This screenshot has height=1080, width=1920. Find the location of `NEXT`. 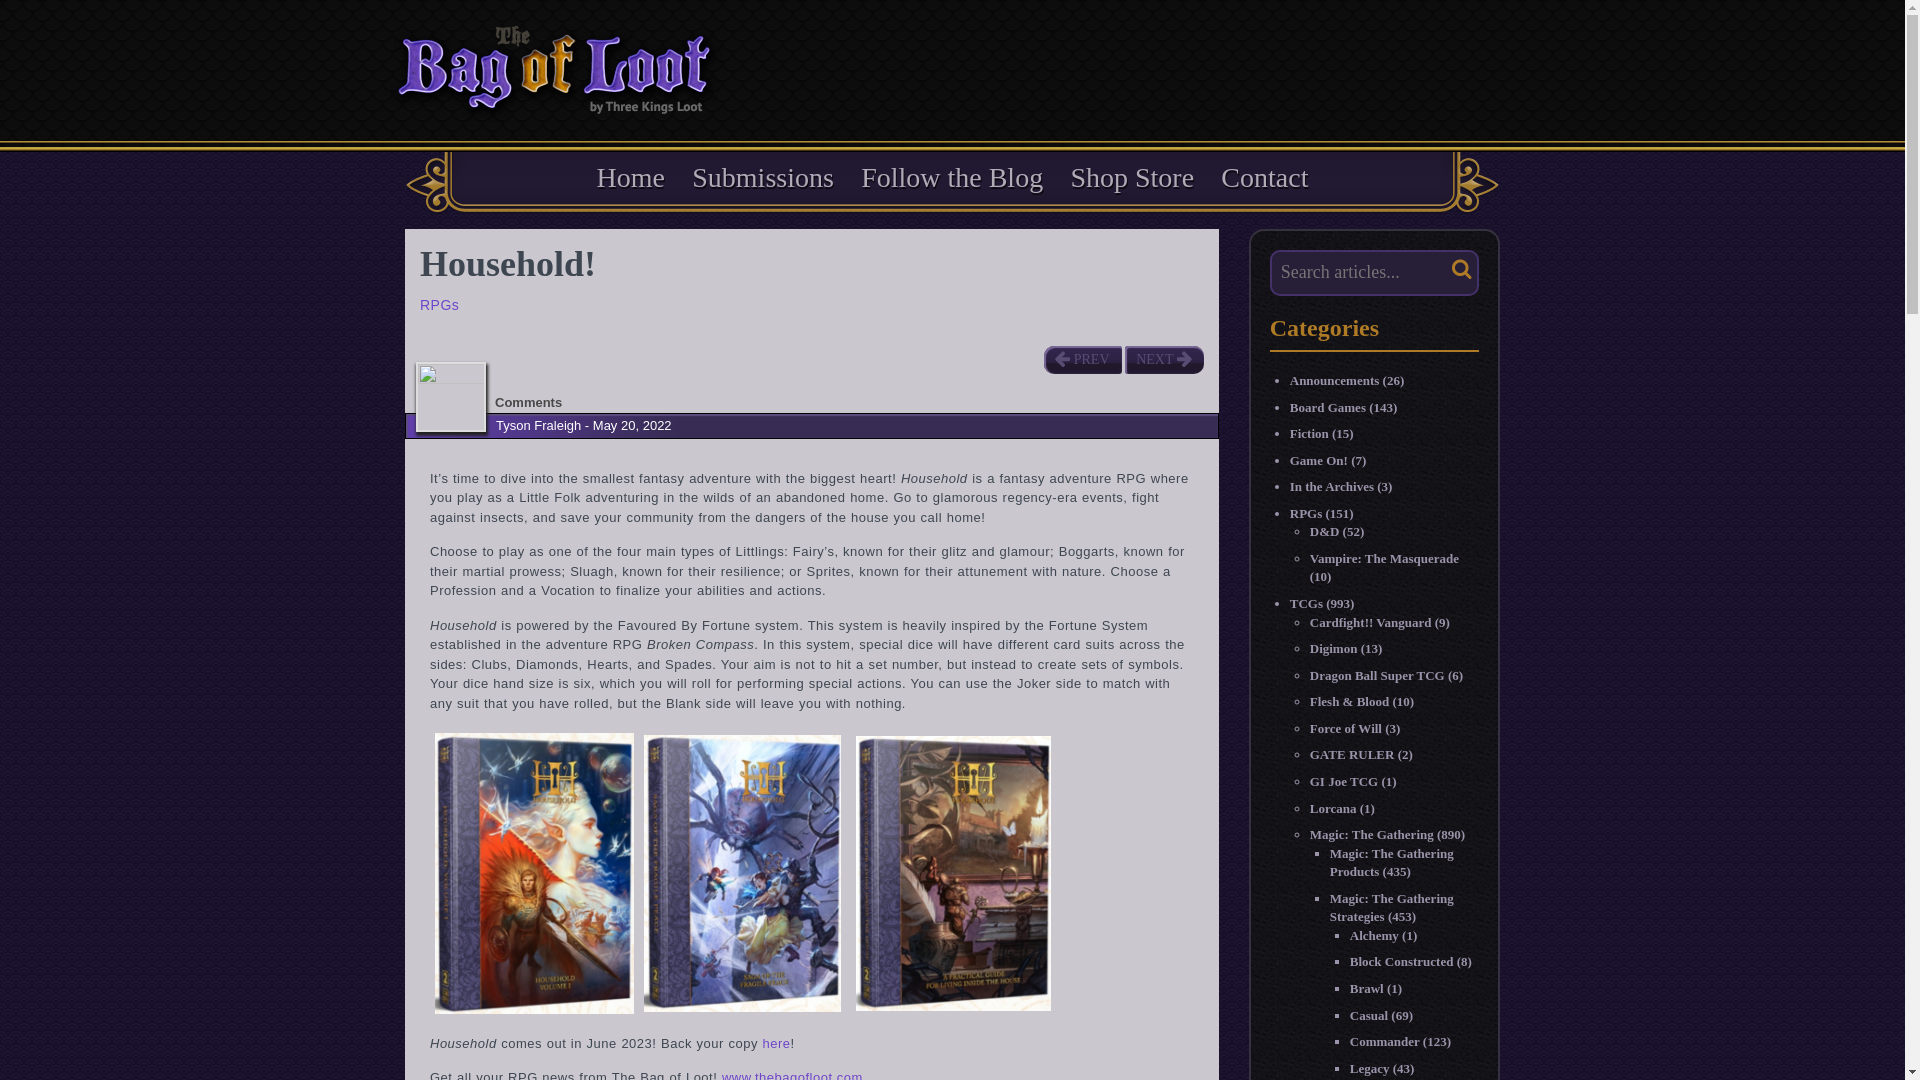

NEXT is located at coordinates (1163, 359).